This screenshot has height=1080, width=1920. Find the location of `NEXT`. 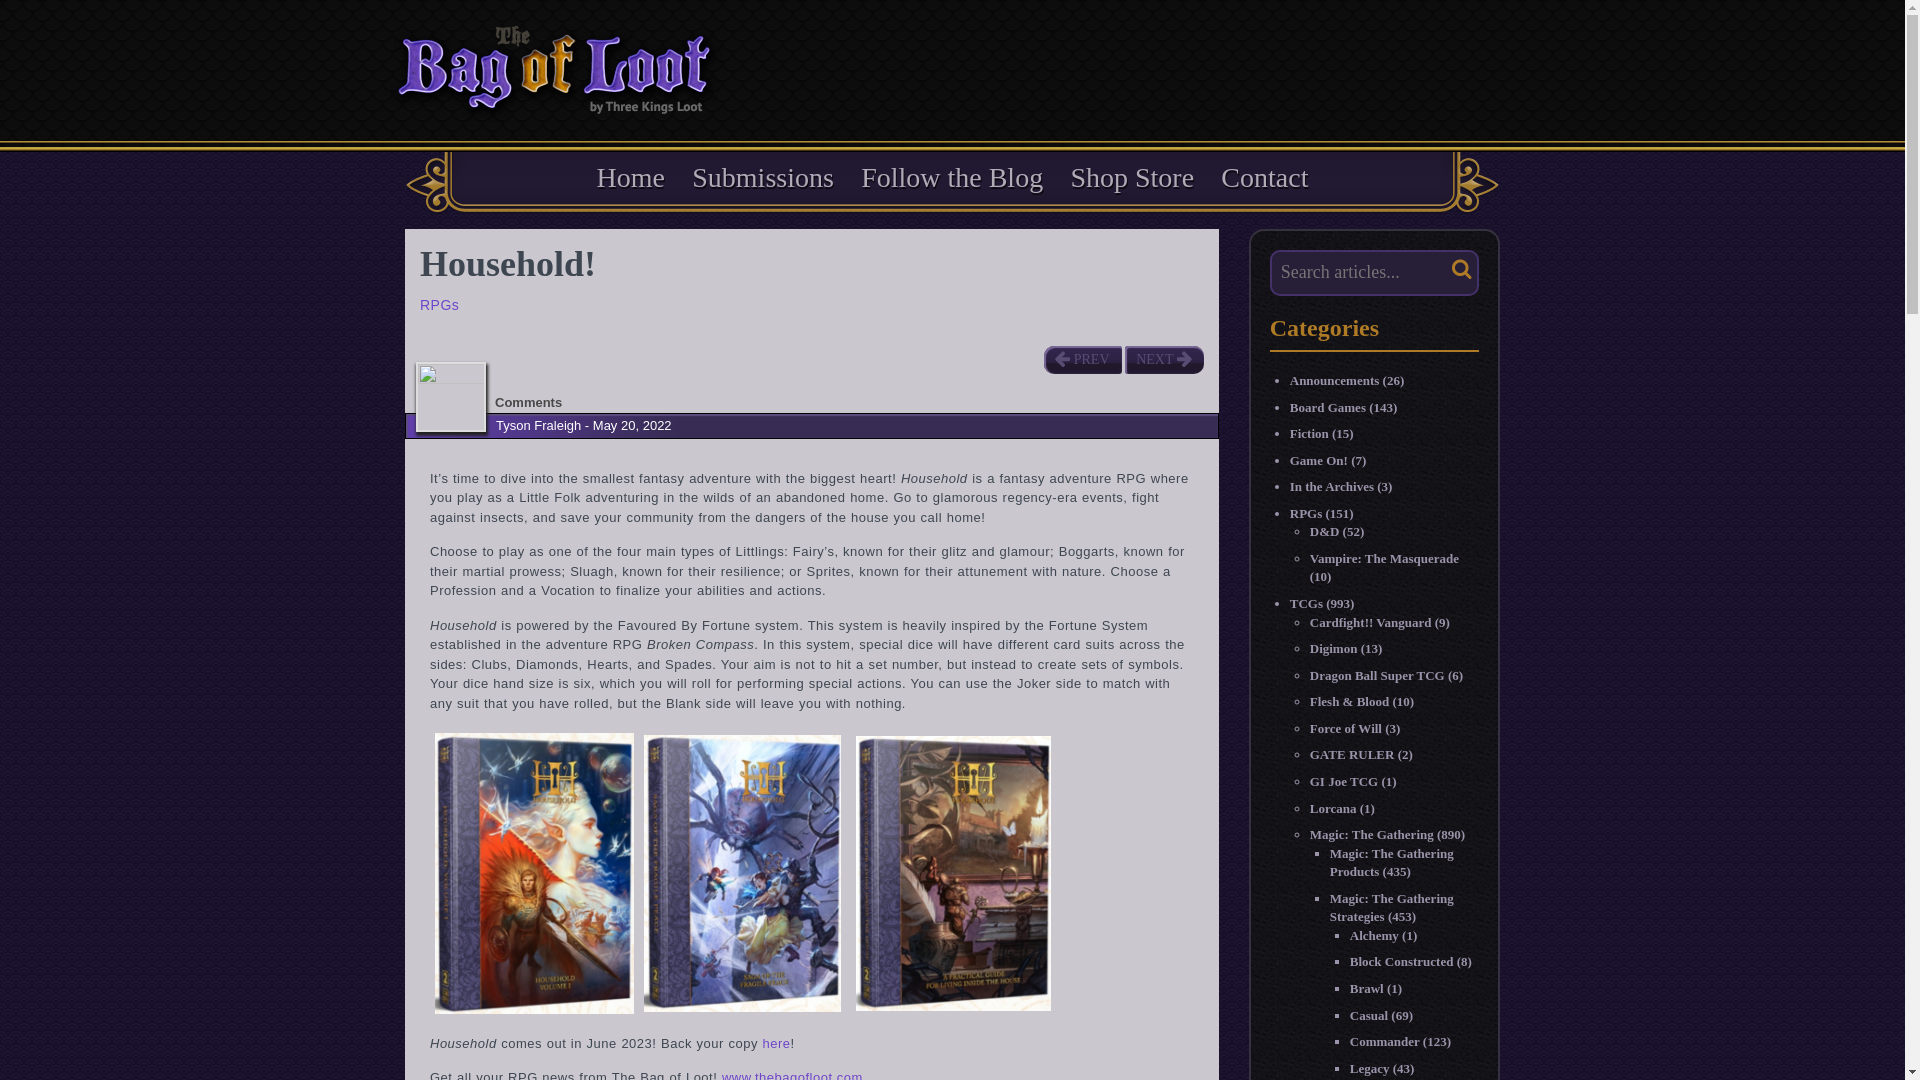

NEXT is located at coordinates (1163, 359).